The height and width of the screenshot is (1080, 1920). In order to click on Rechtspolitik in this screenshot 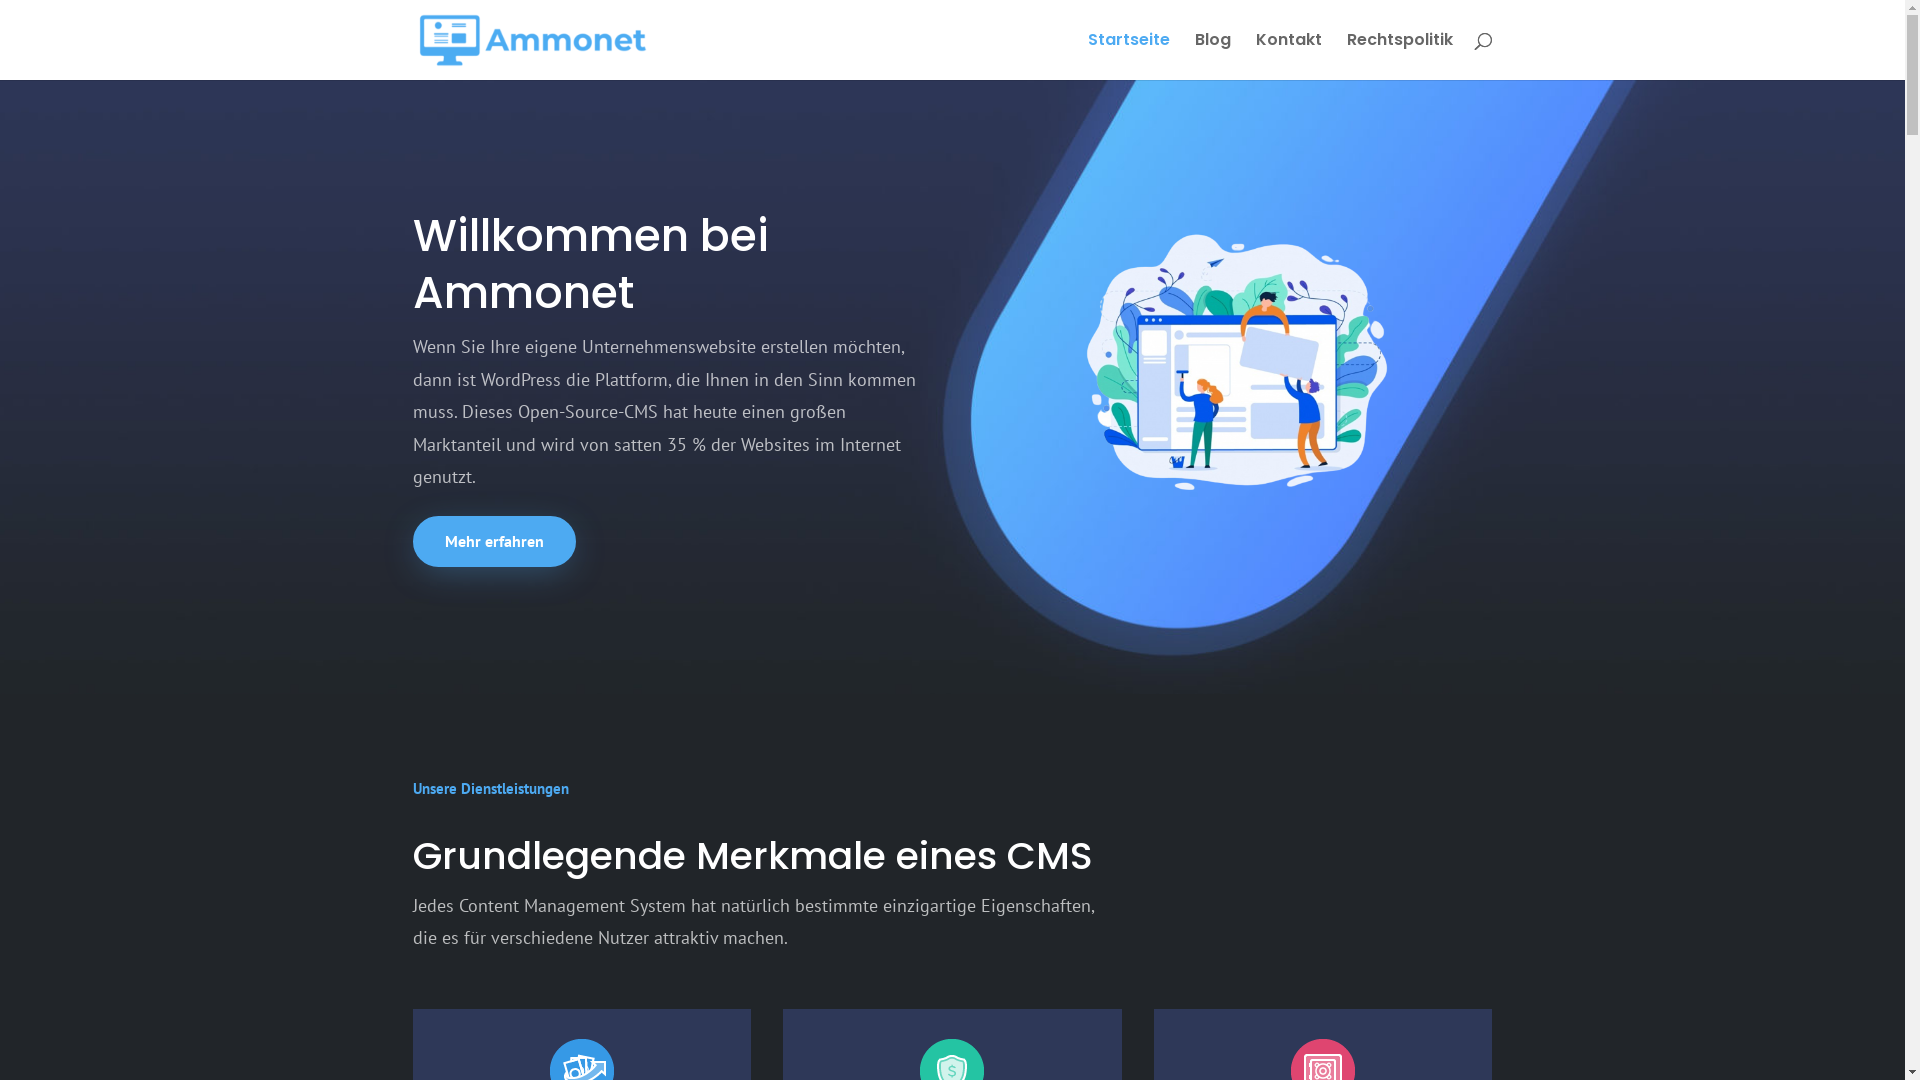, I will do `click(1399, 56)`.